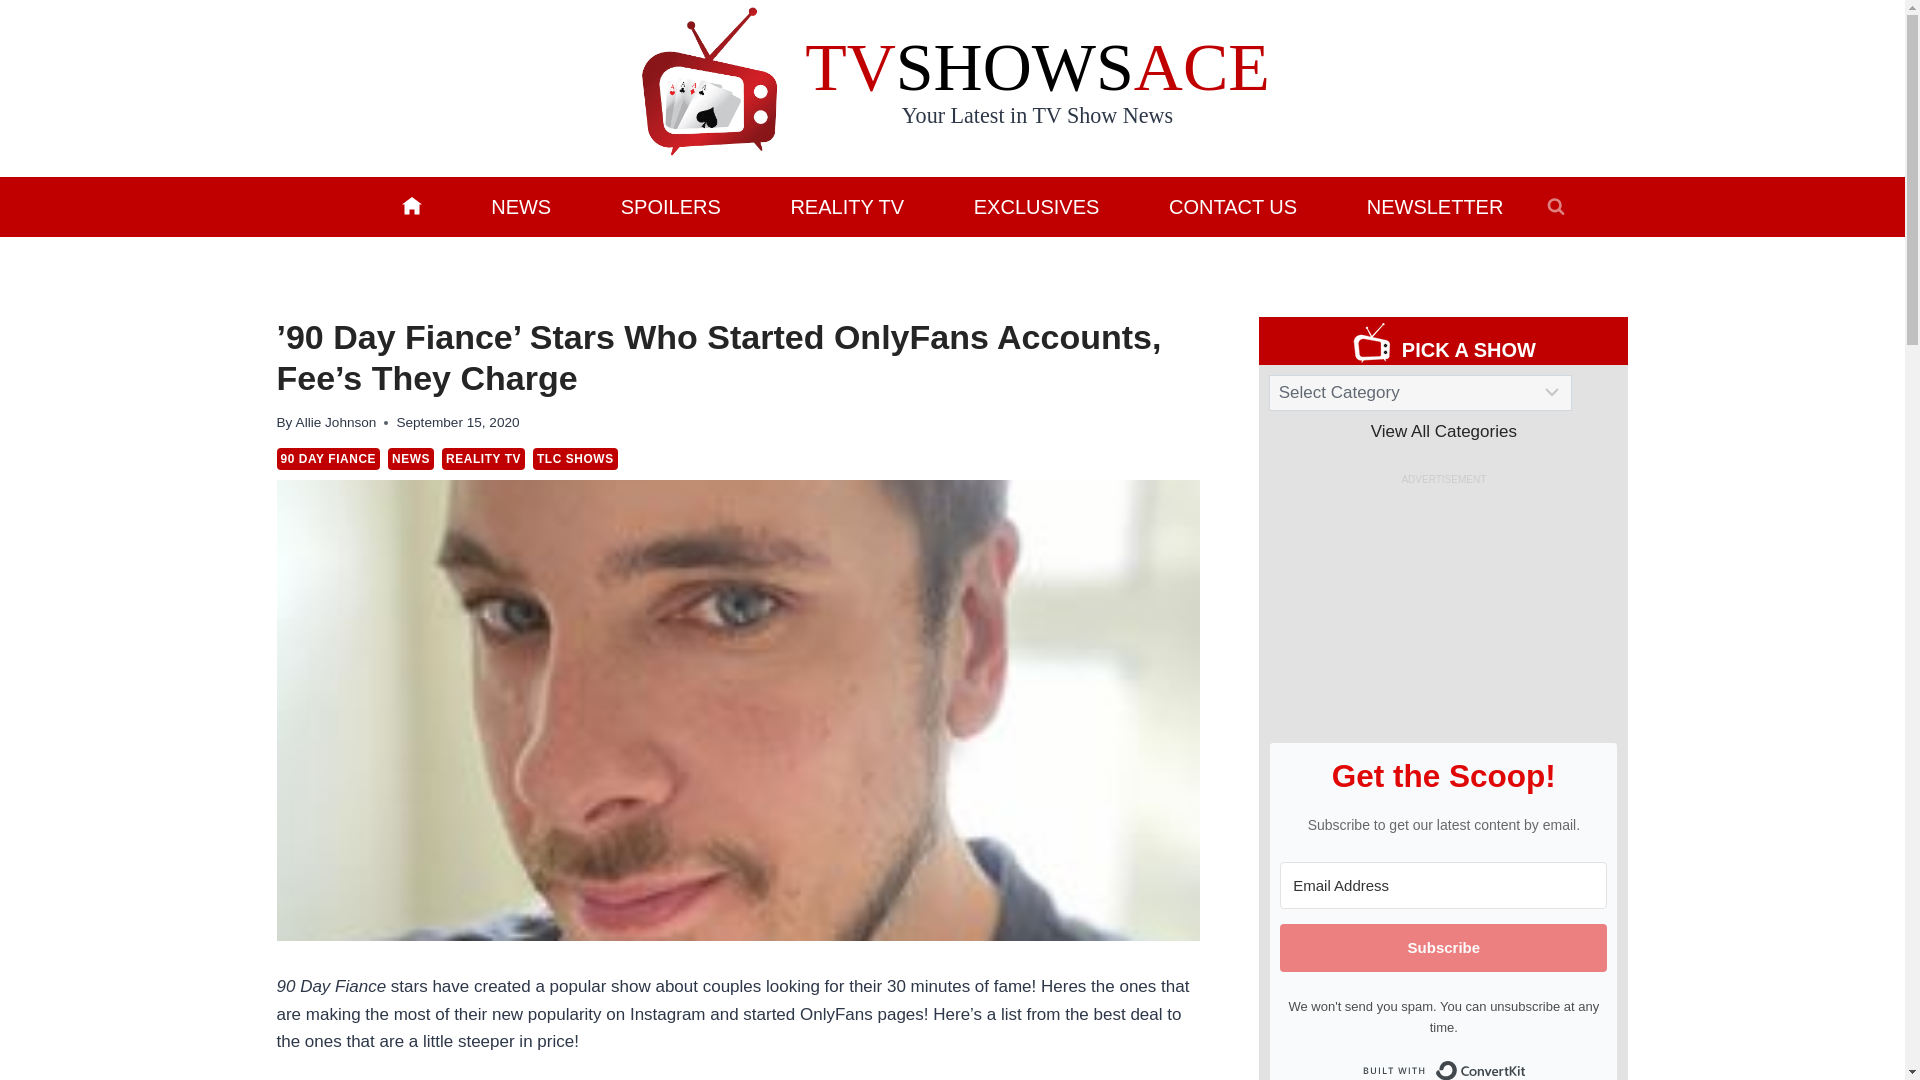 Image resolution: width=1920 pixels, height=1080 pixels. What do you see at coordinates (1233, 206) in the screenshot?
I see `CONTACT US` at bounding box center [1233, 206].